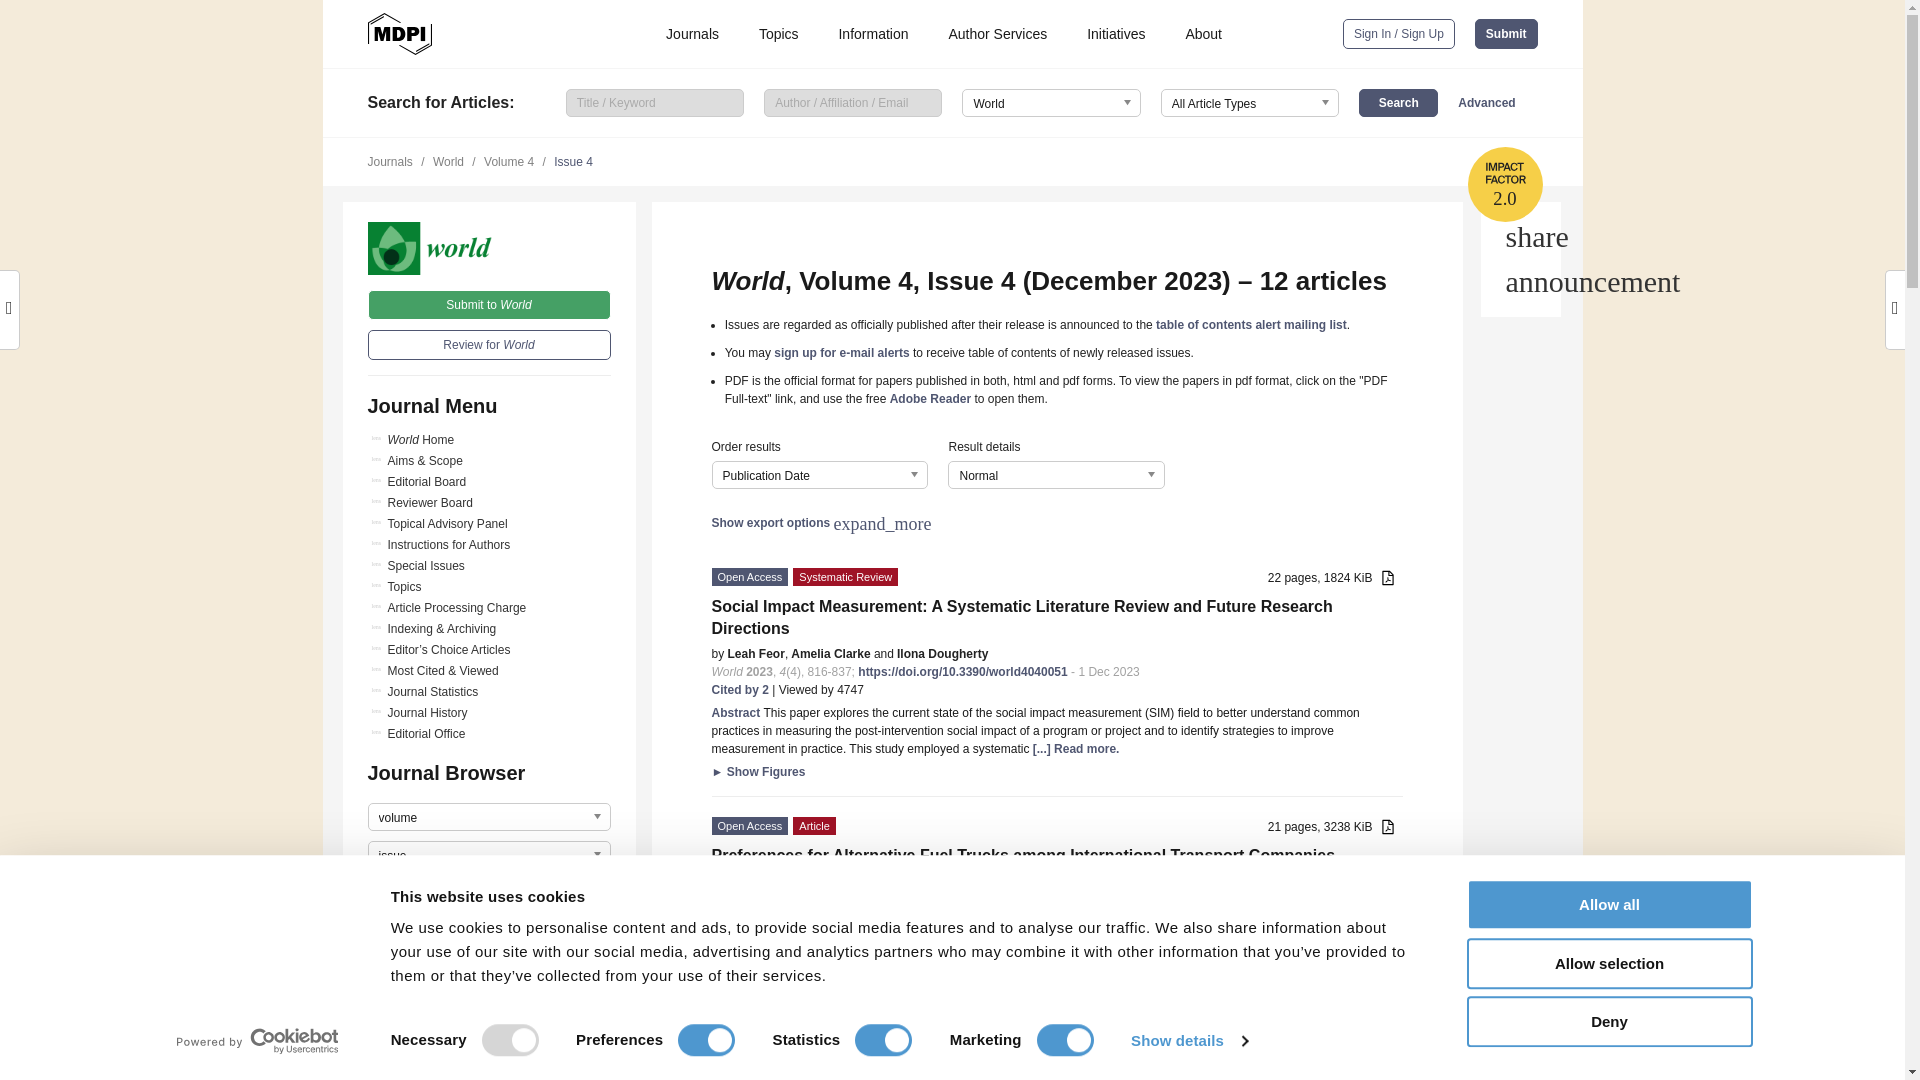 The height and width of the screenshot is (1080, 1920). Describe the element at coordinates (489, 893) in the screenshot. I see `Go` at that location.